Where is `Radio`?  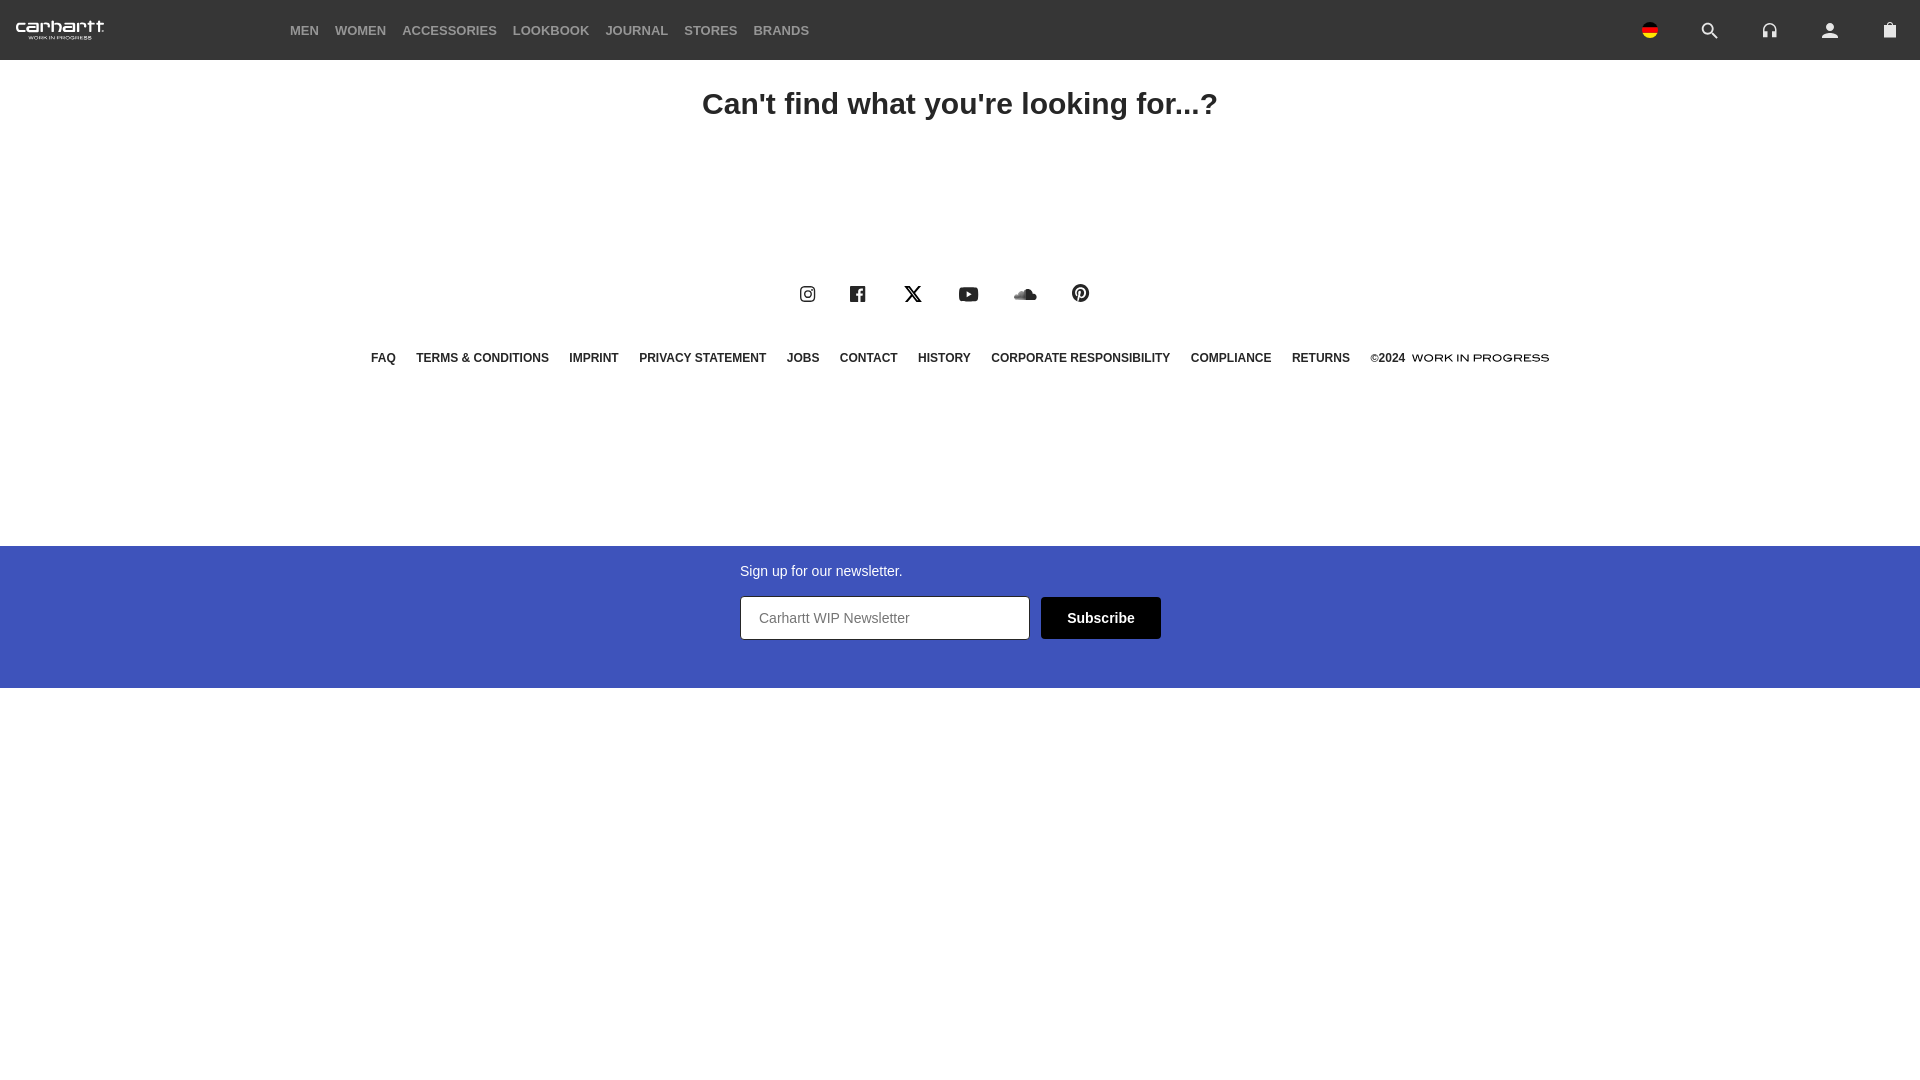
Radio is located at coordinates (1770, 28).